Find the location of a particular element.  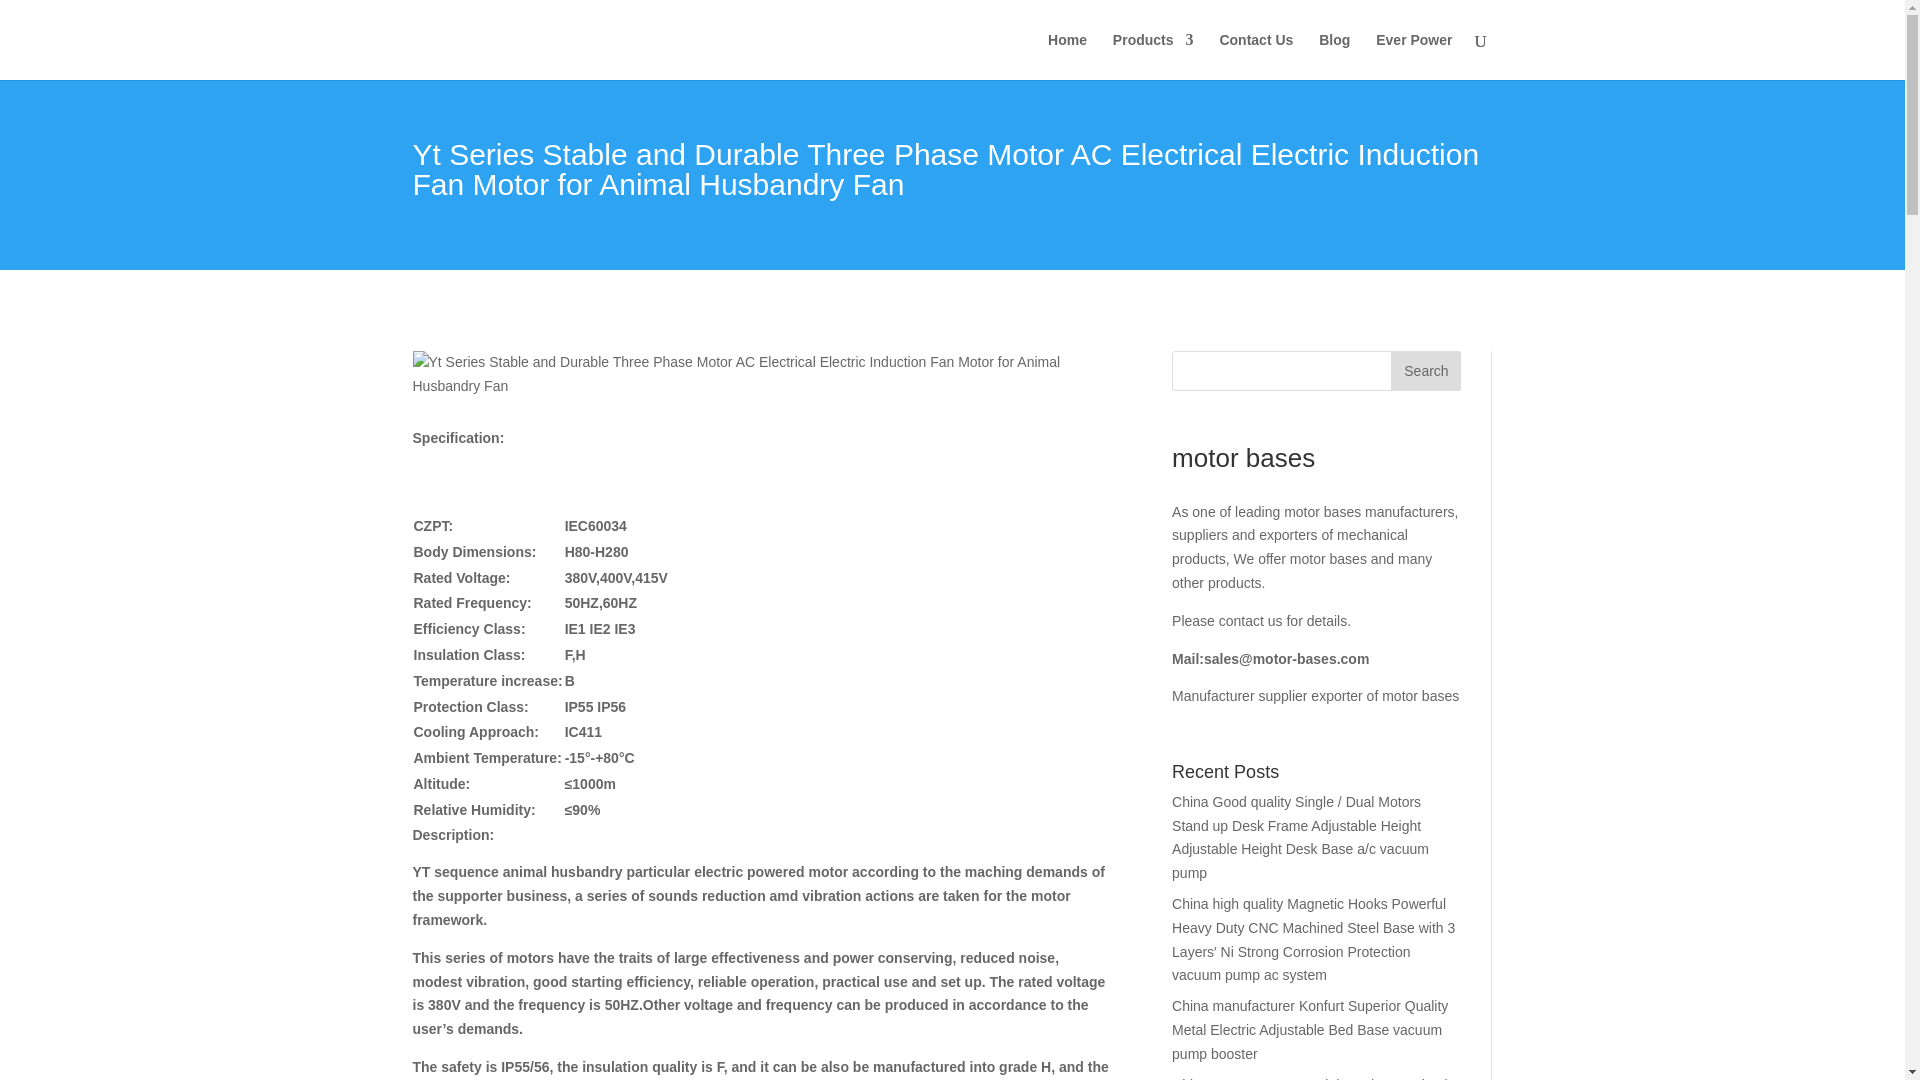

Ever Power is located at coordinates (1414, 56).